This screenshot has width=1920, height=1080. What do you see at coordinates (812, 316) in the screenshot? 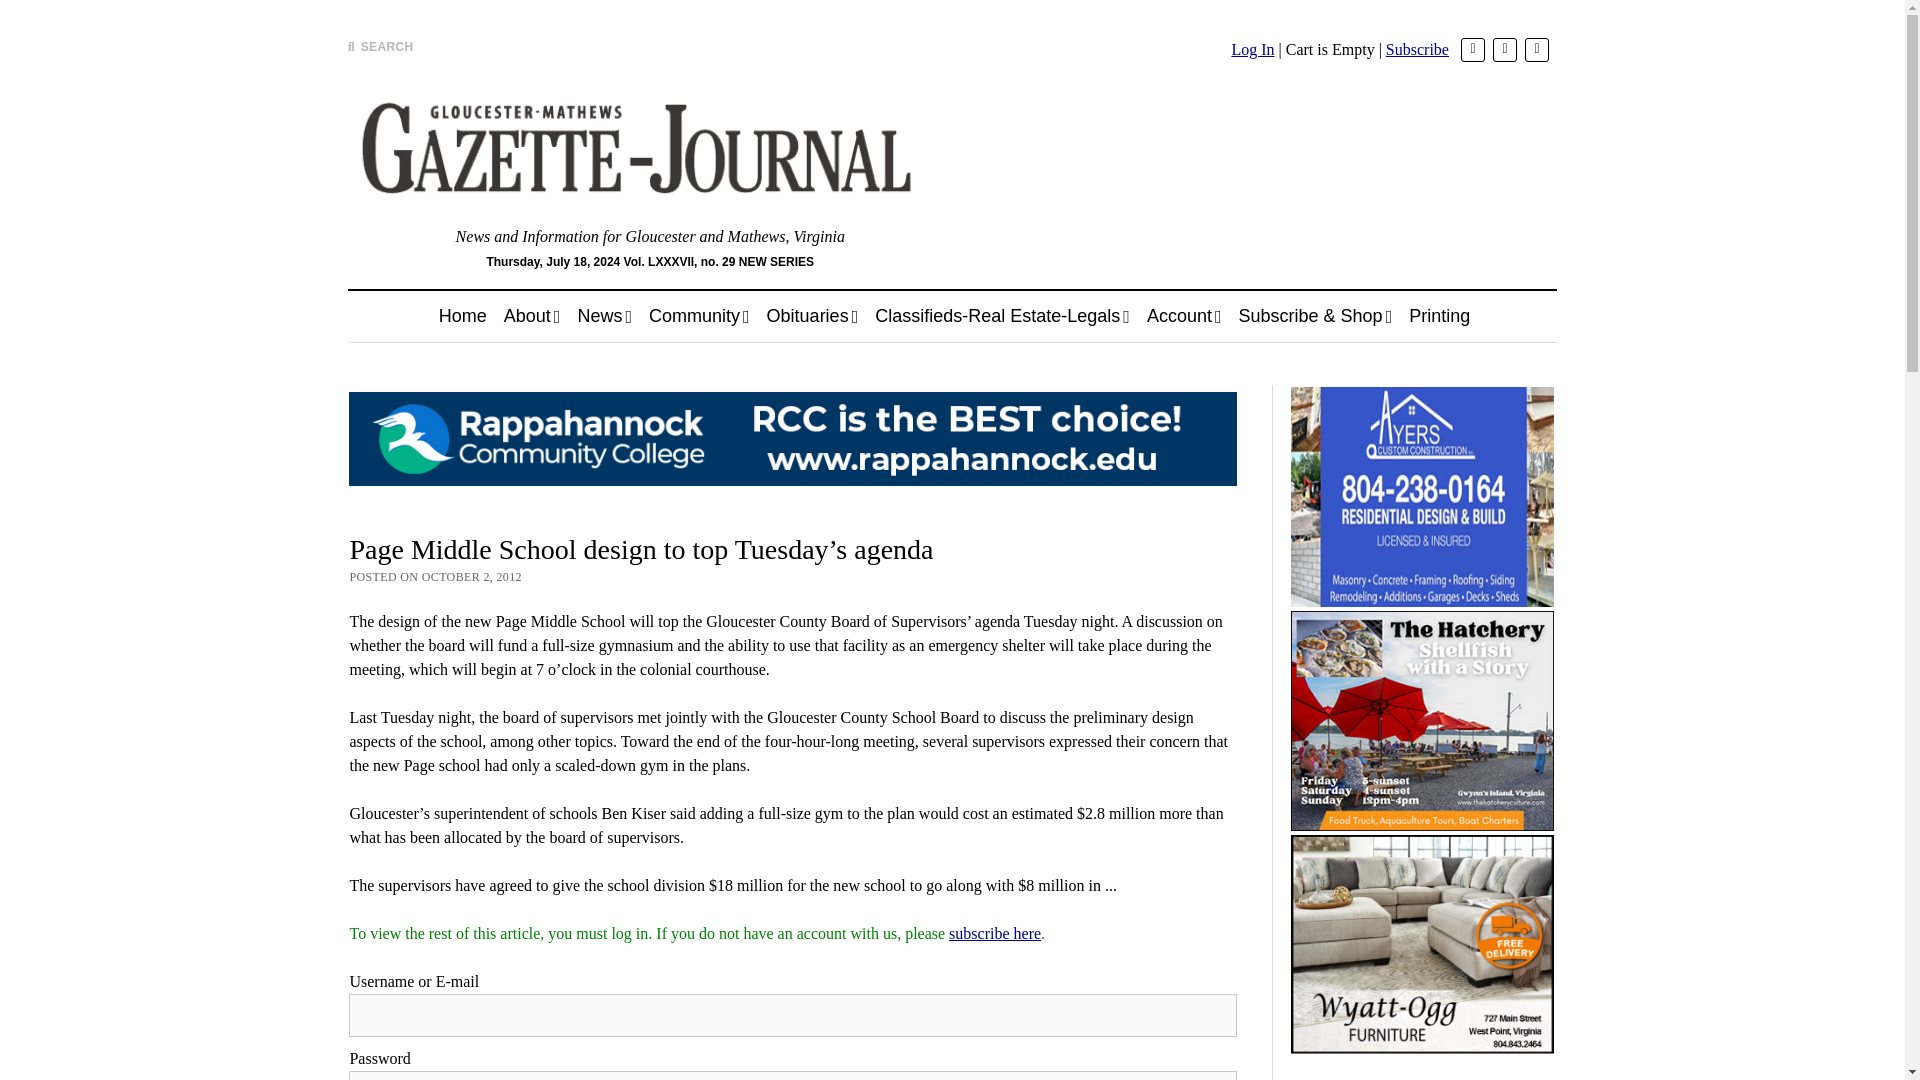
I see `Obituaries` at bounding box center [812, 316].